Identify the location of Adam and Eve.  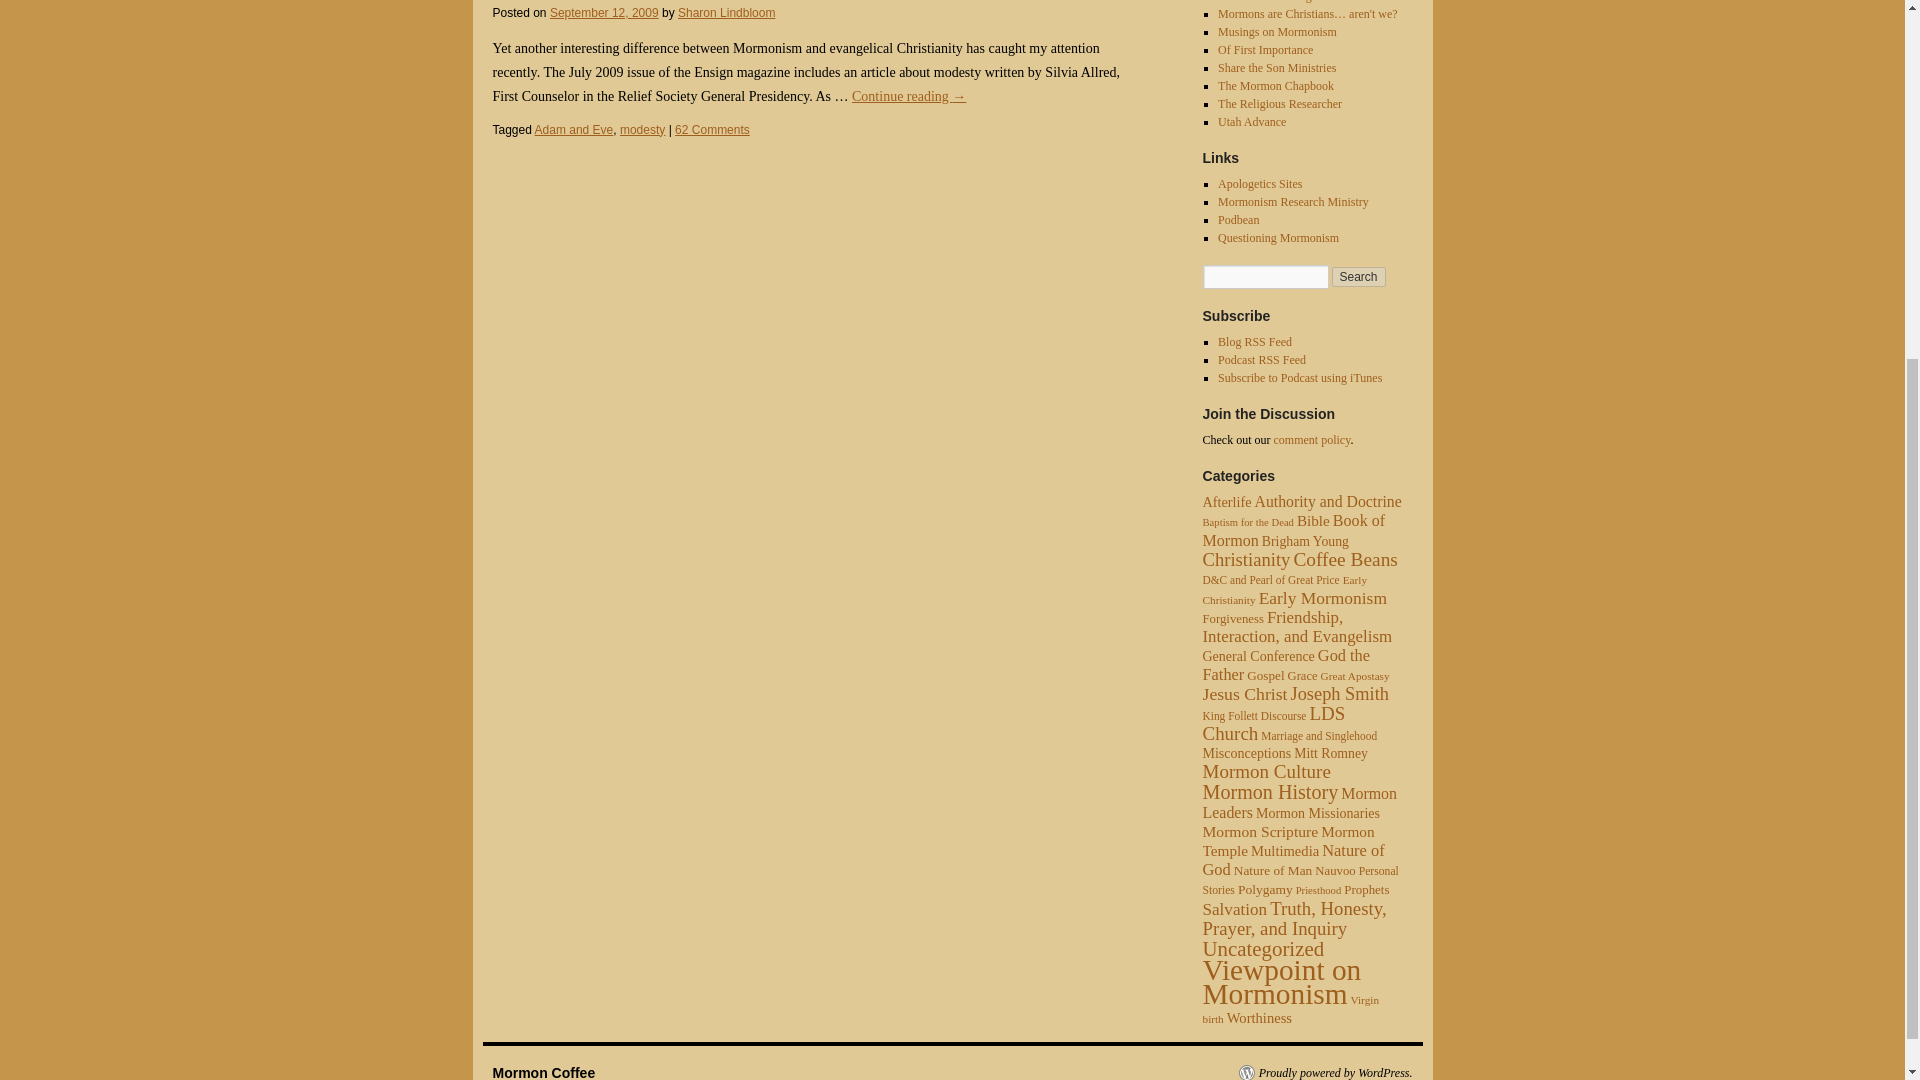
(574, 130).